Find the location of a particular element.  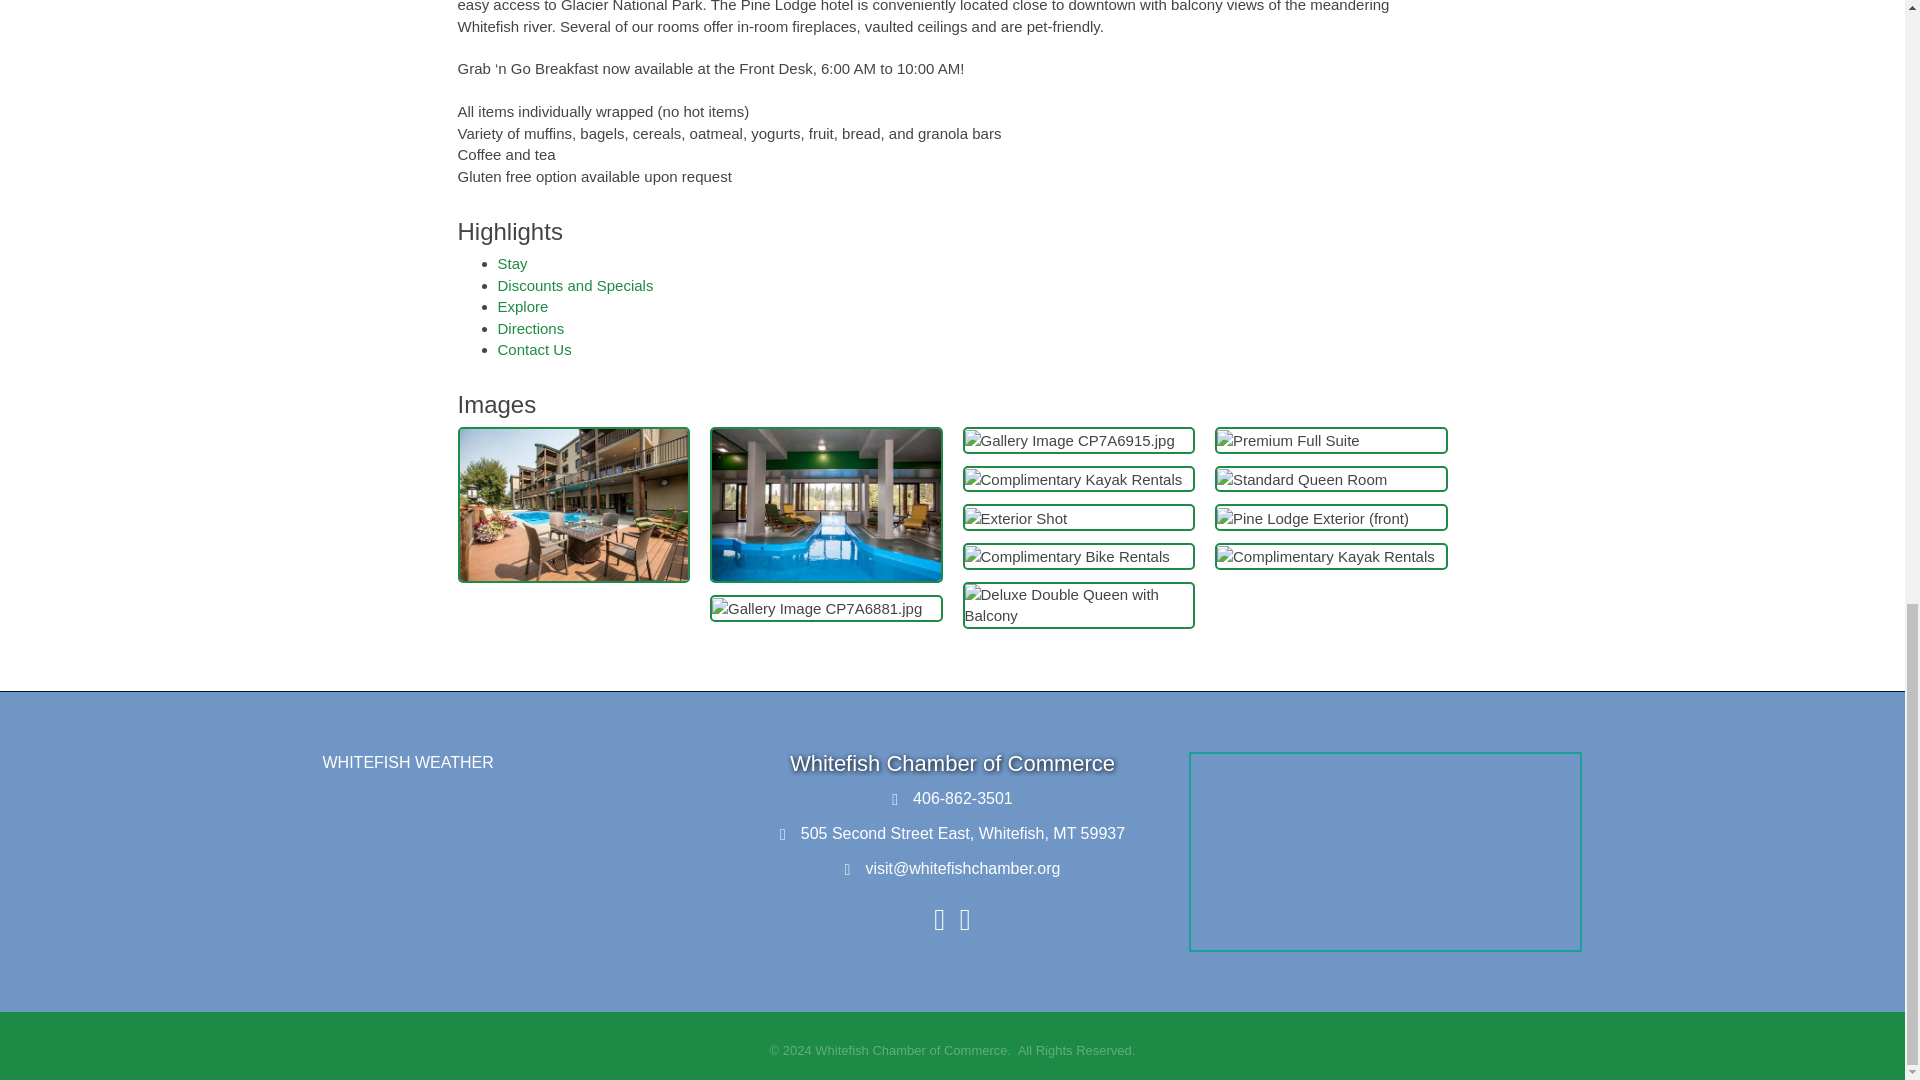

Complimentary Kayak Rentals is located at coordinates (1072, 479).